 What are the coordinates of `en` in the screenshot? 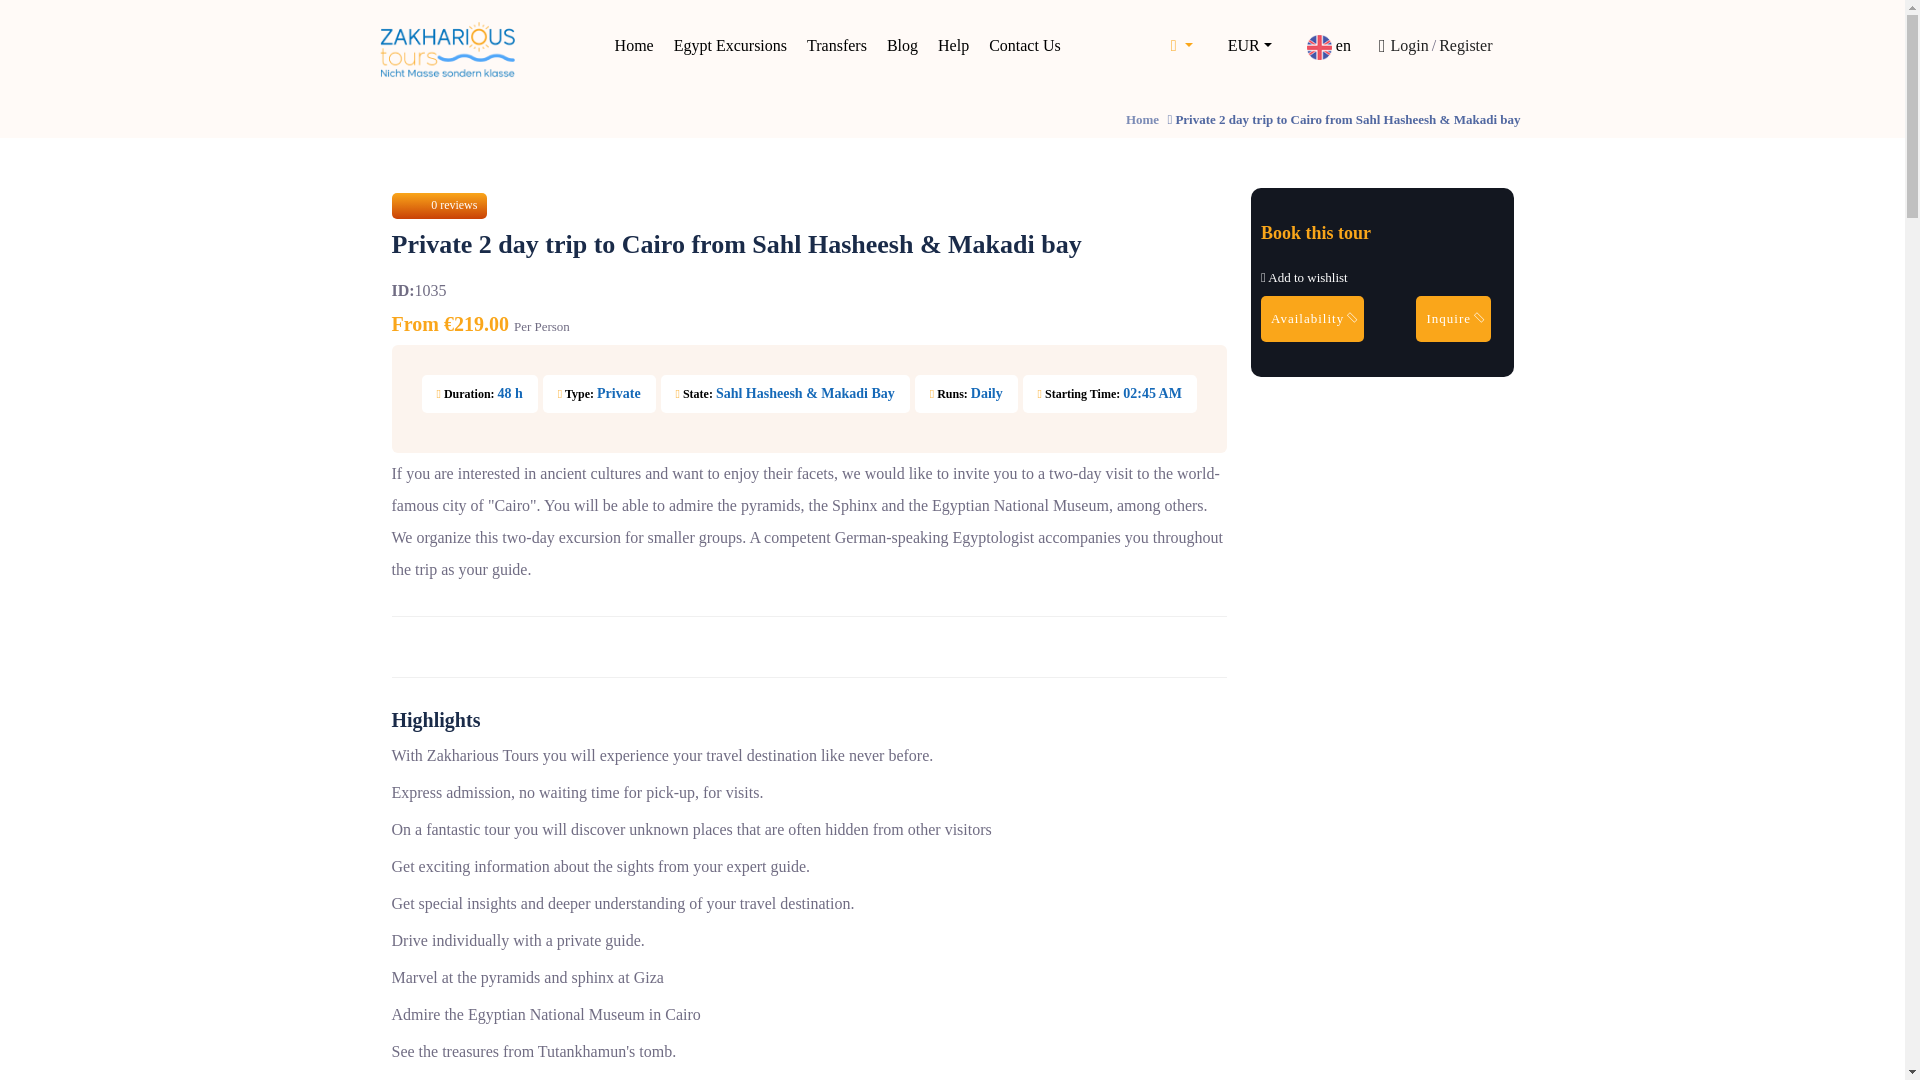 It's located at (1329, 46).